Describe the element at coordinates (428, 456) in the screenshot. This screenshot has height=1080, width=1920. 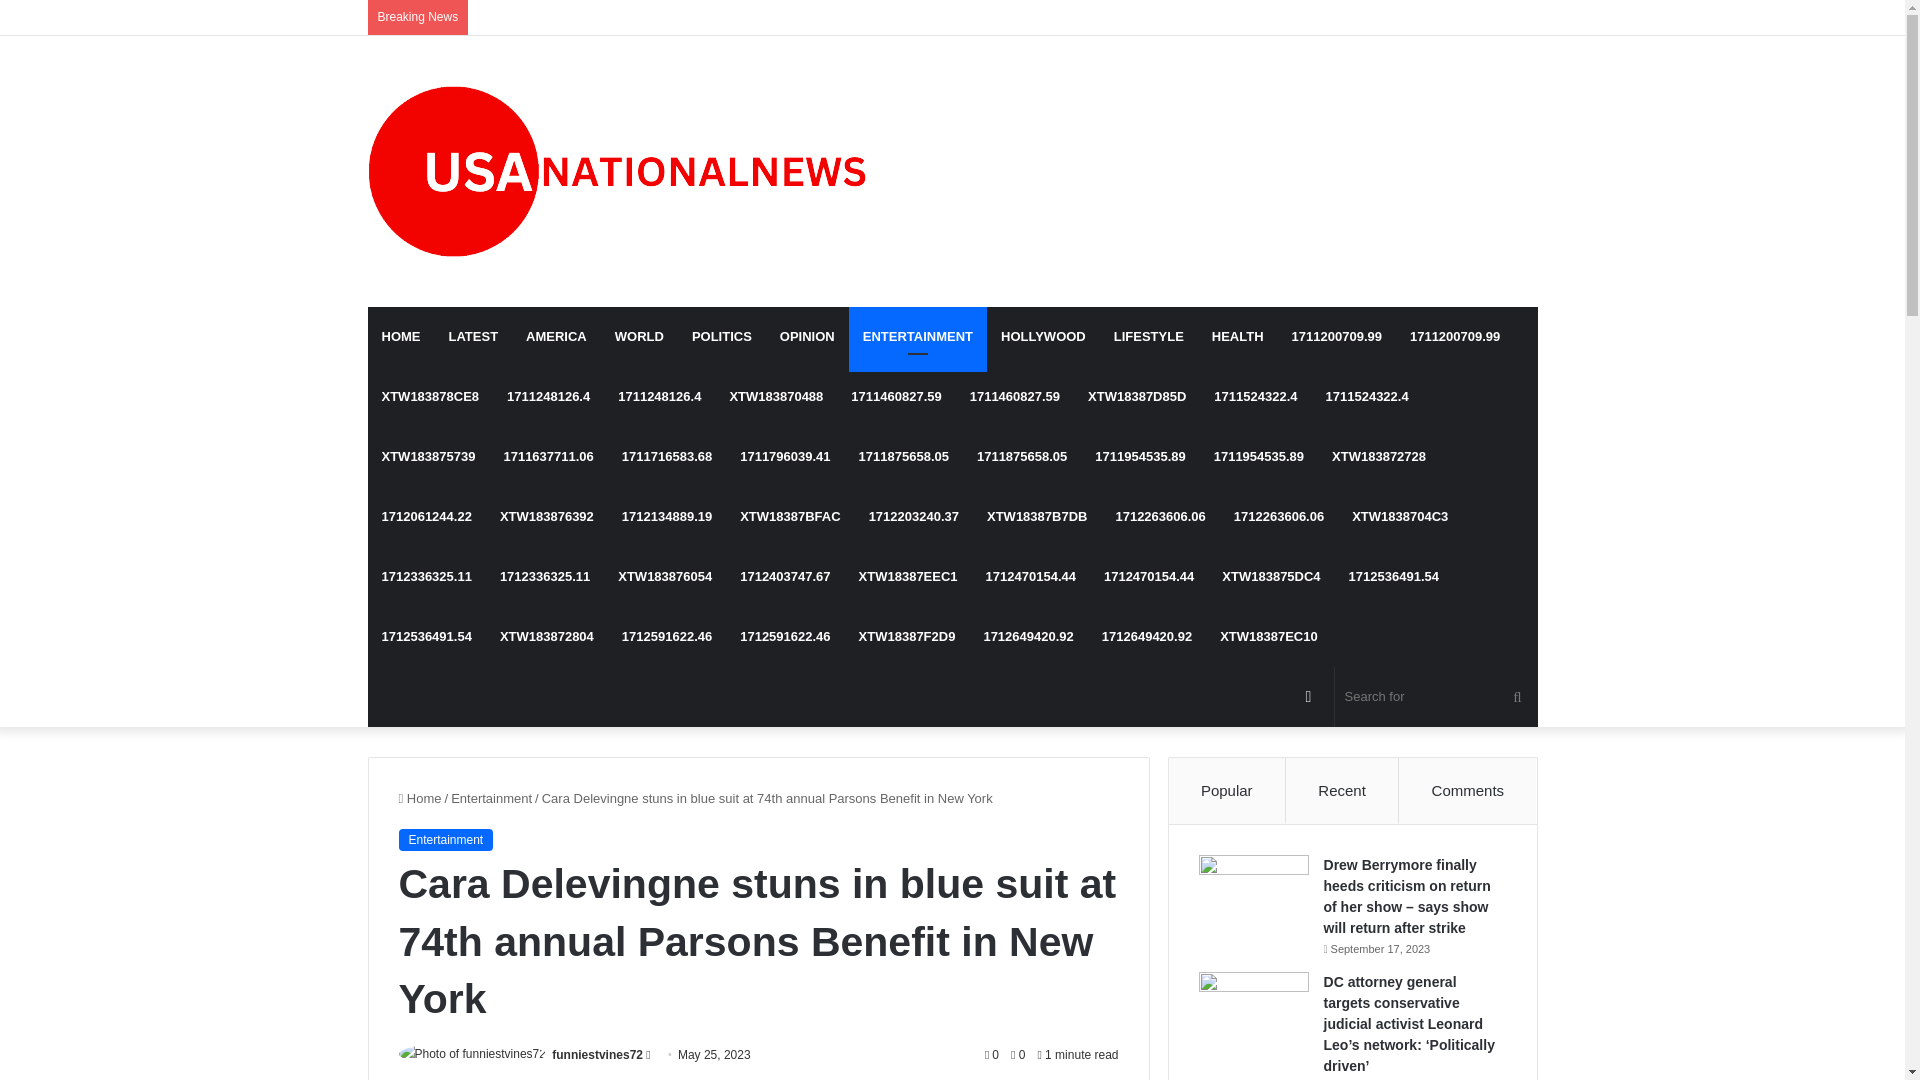
I see `XTW183875739` at that location.